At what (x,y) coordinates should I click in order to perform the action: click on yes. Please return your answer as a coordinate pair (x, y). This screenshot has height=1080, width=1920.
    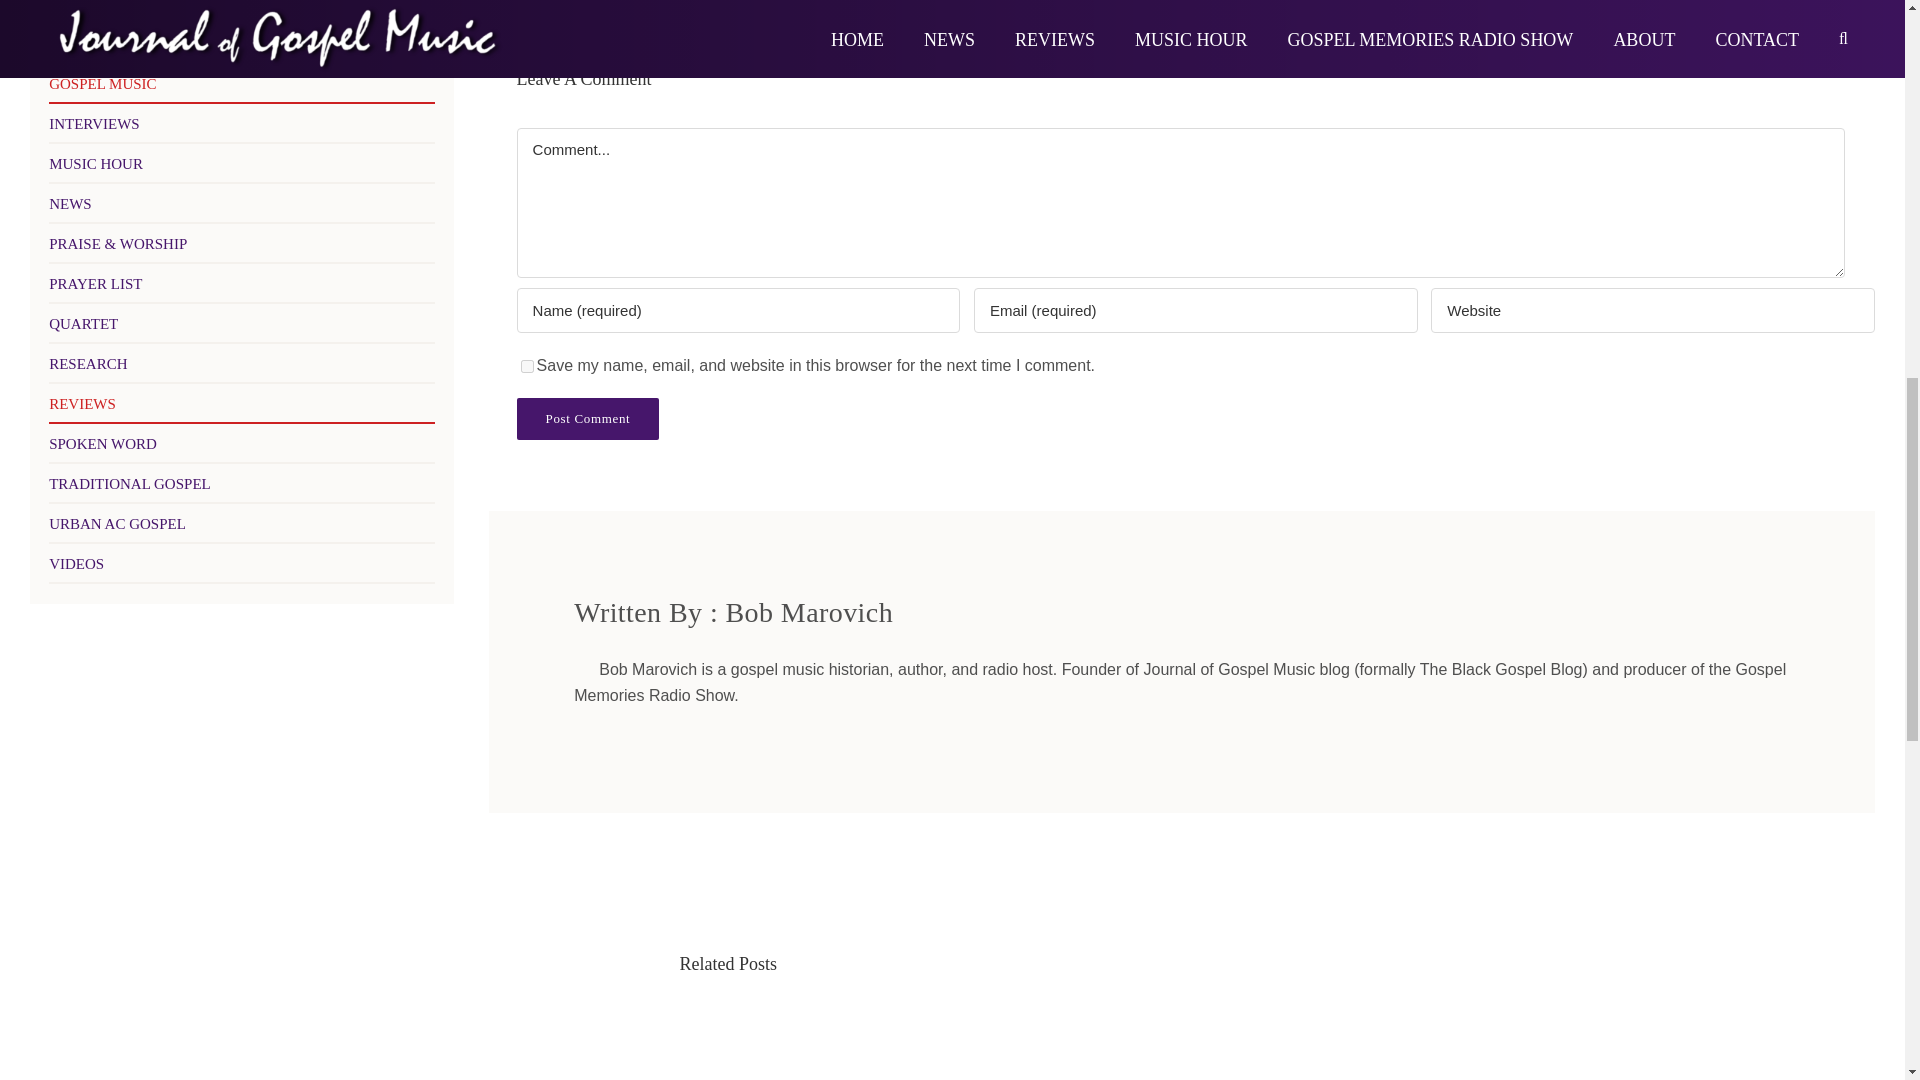
    Looking at the image, I should click on (526, 366).